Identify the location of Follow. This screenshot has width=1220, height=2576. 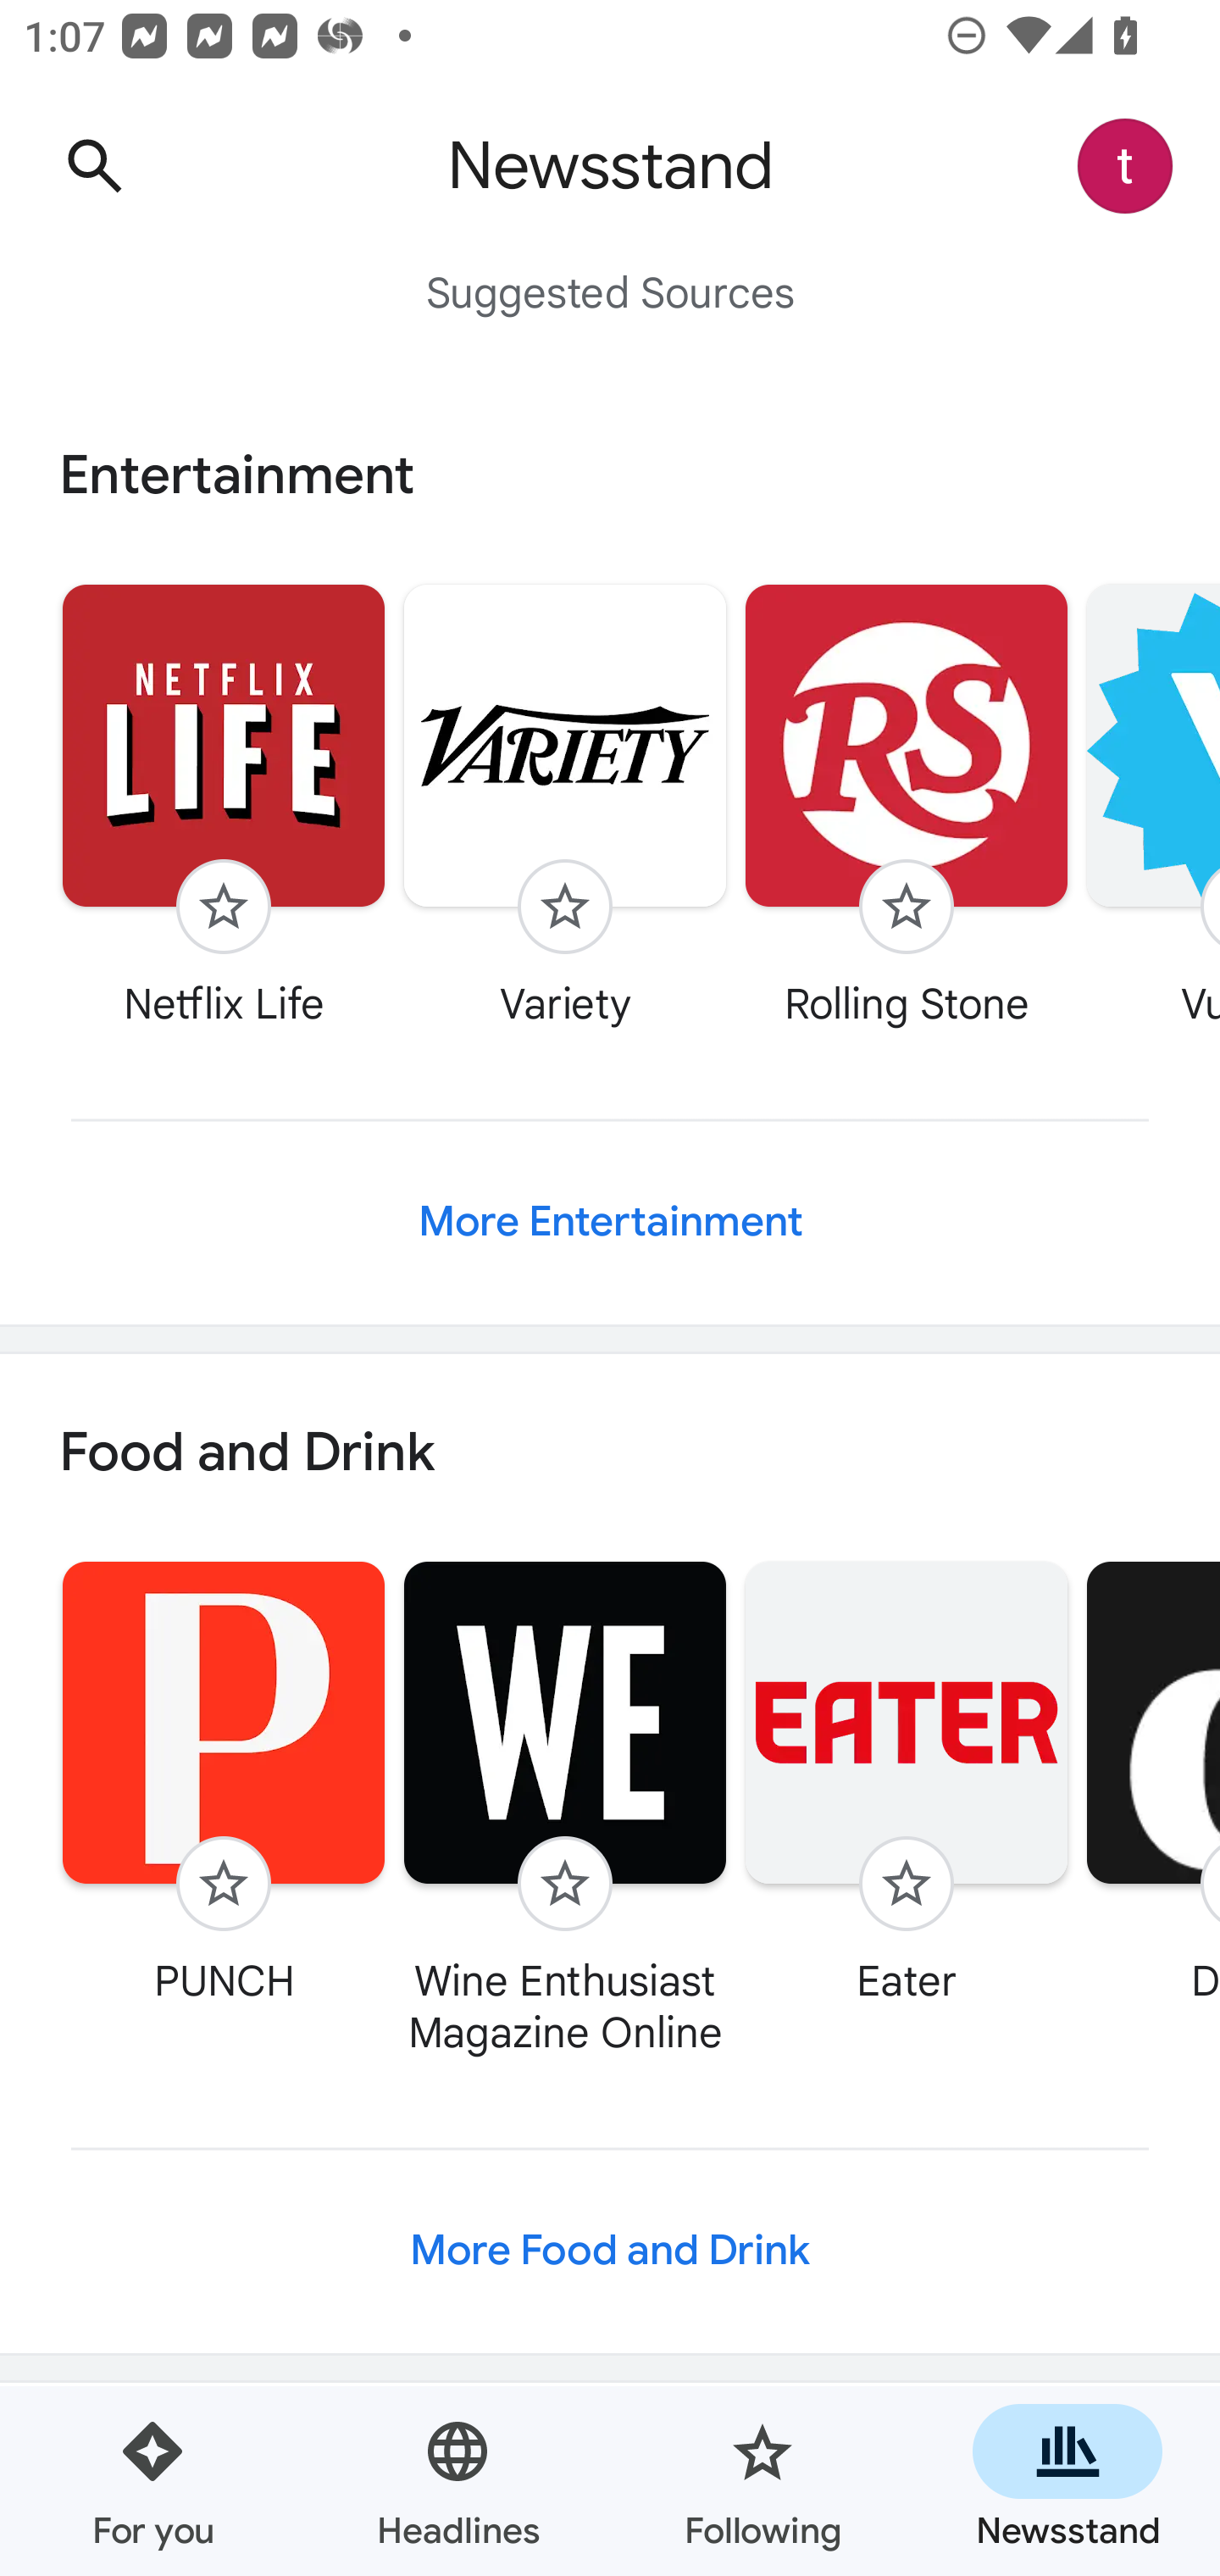
(564, 907).